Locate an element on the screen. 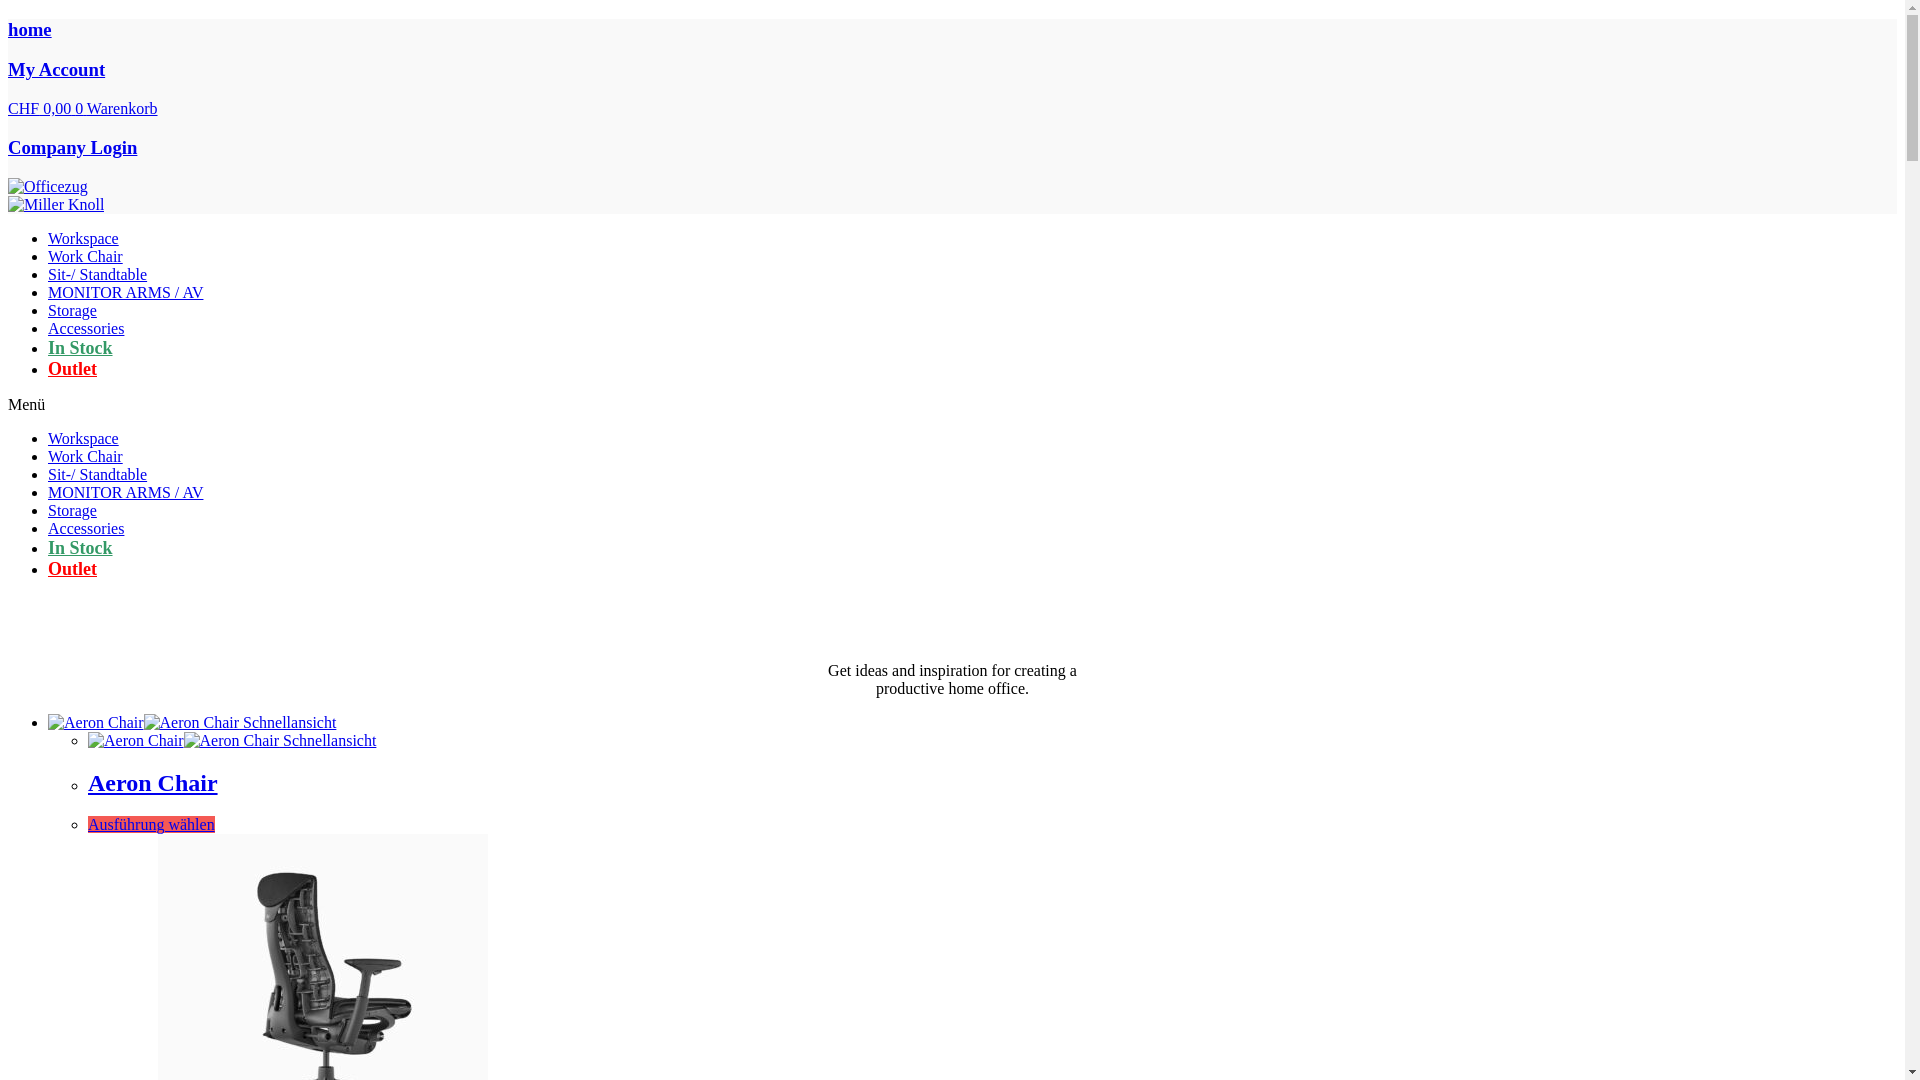 This screenshot has height=1080, width=1920. Sit-/ Standtable is located at coordinates (98, 474).